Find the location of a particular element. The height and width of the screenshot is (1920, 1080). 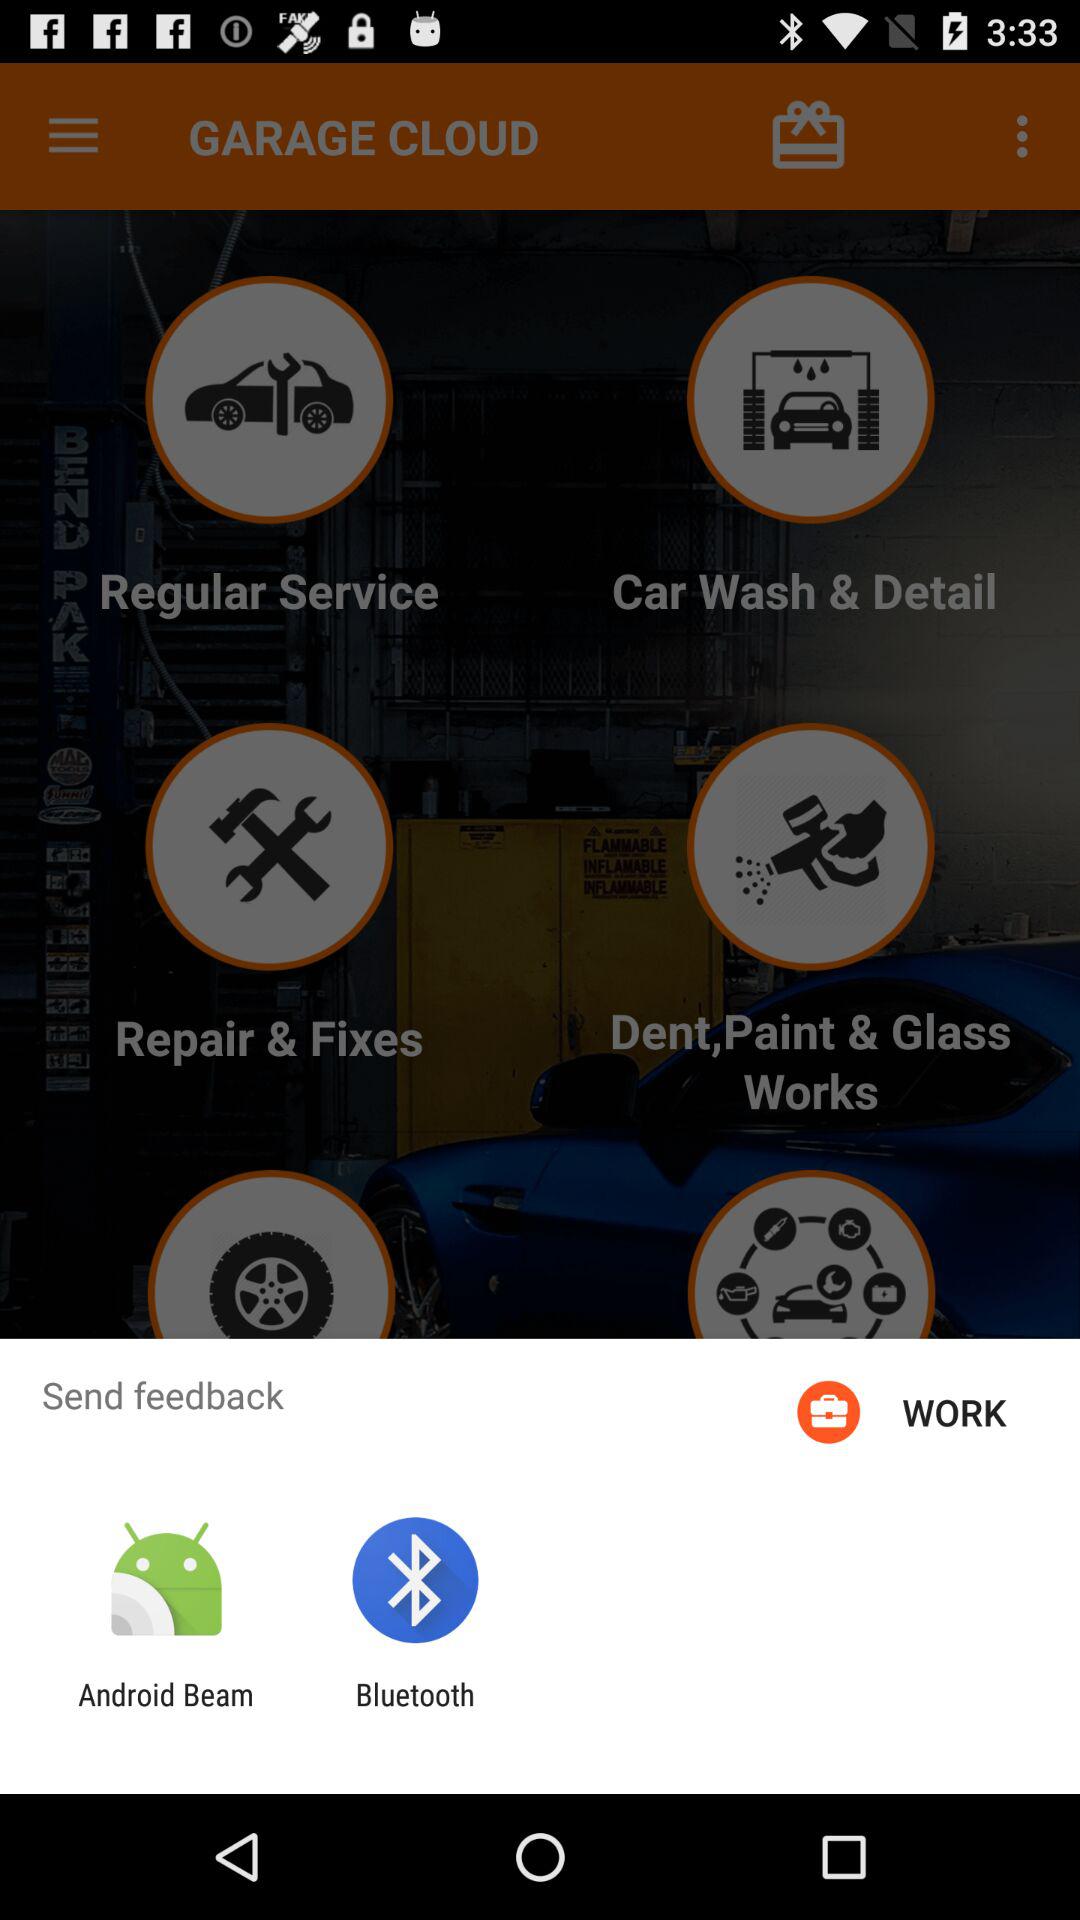

click the app next to the bluetooth item is located at coordinates (166, 1712).